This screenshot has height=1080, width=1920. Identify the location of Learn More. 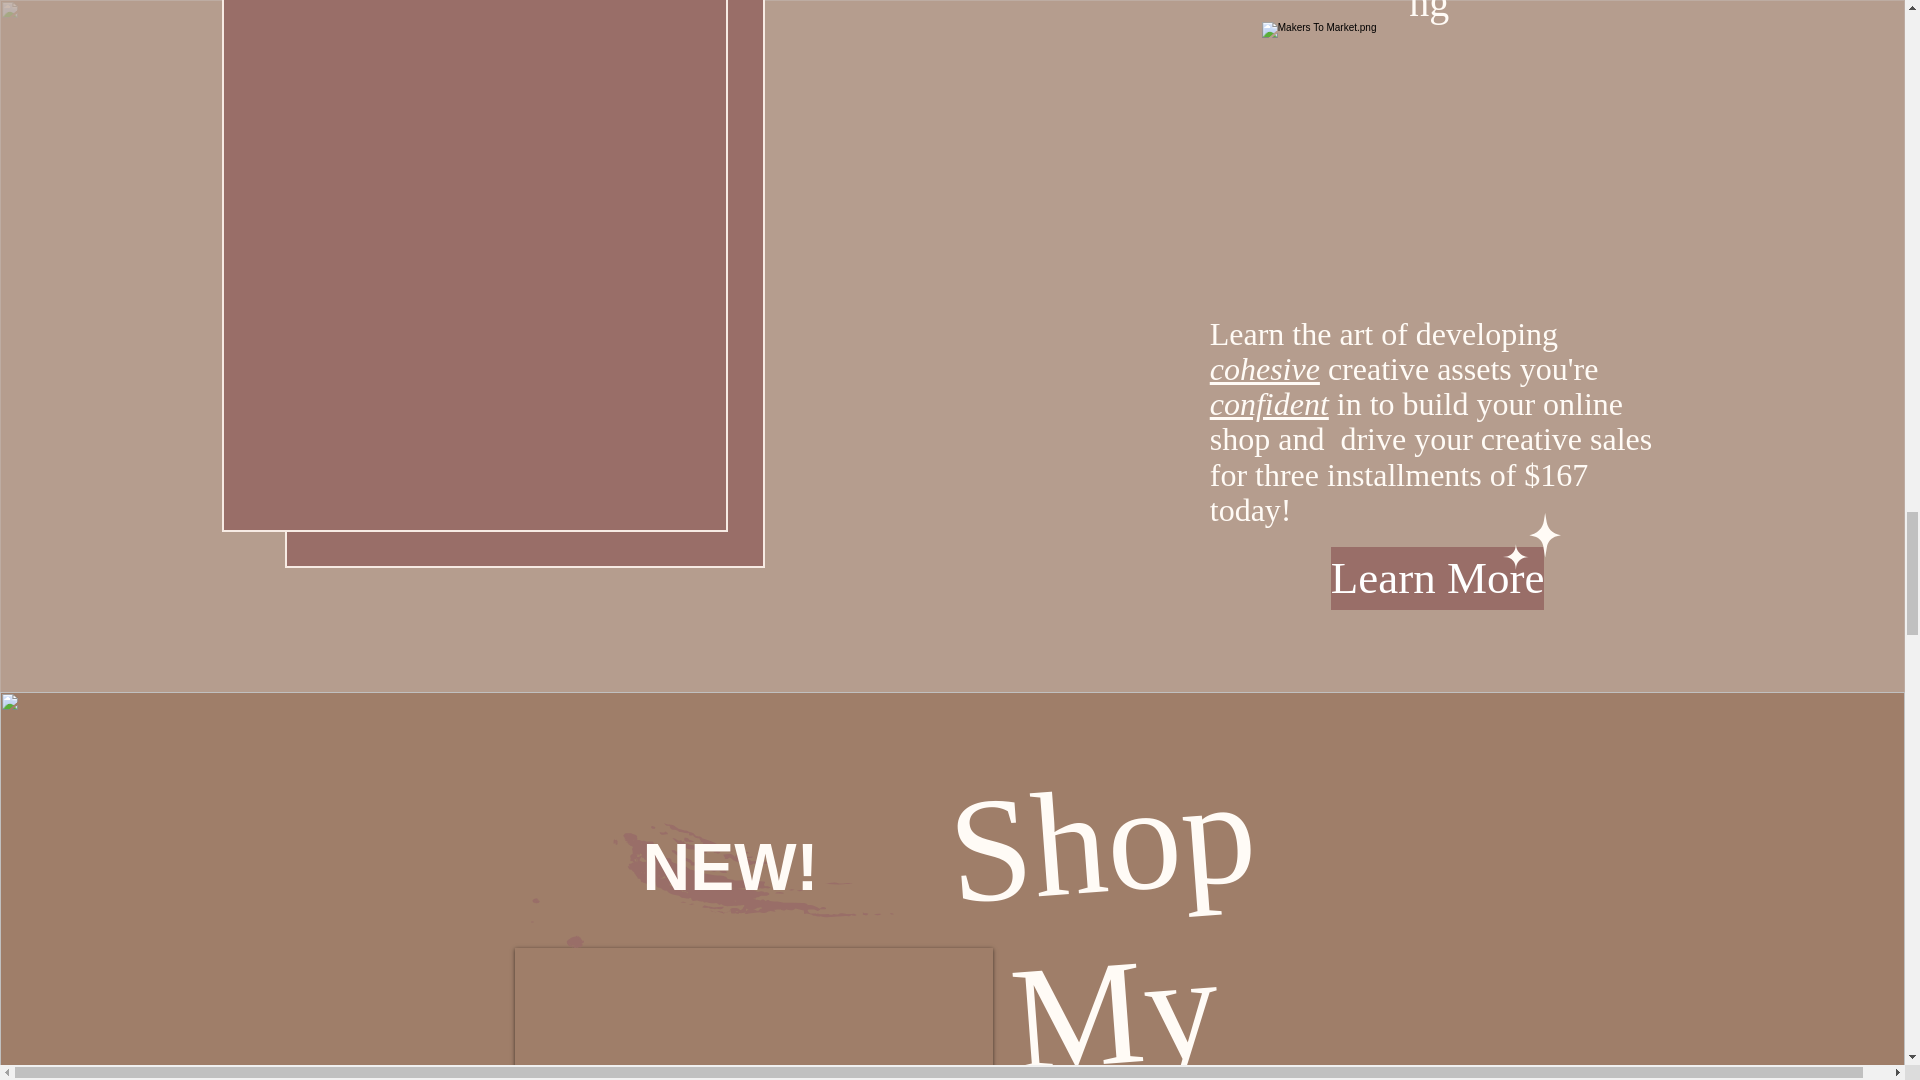
(1438, 578).